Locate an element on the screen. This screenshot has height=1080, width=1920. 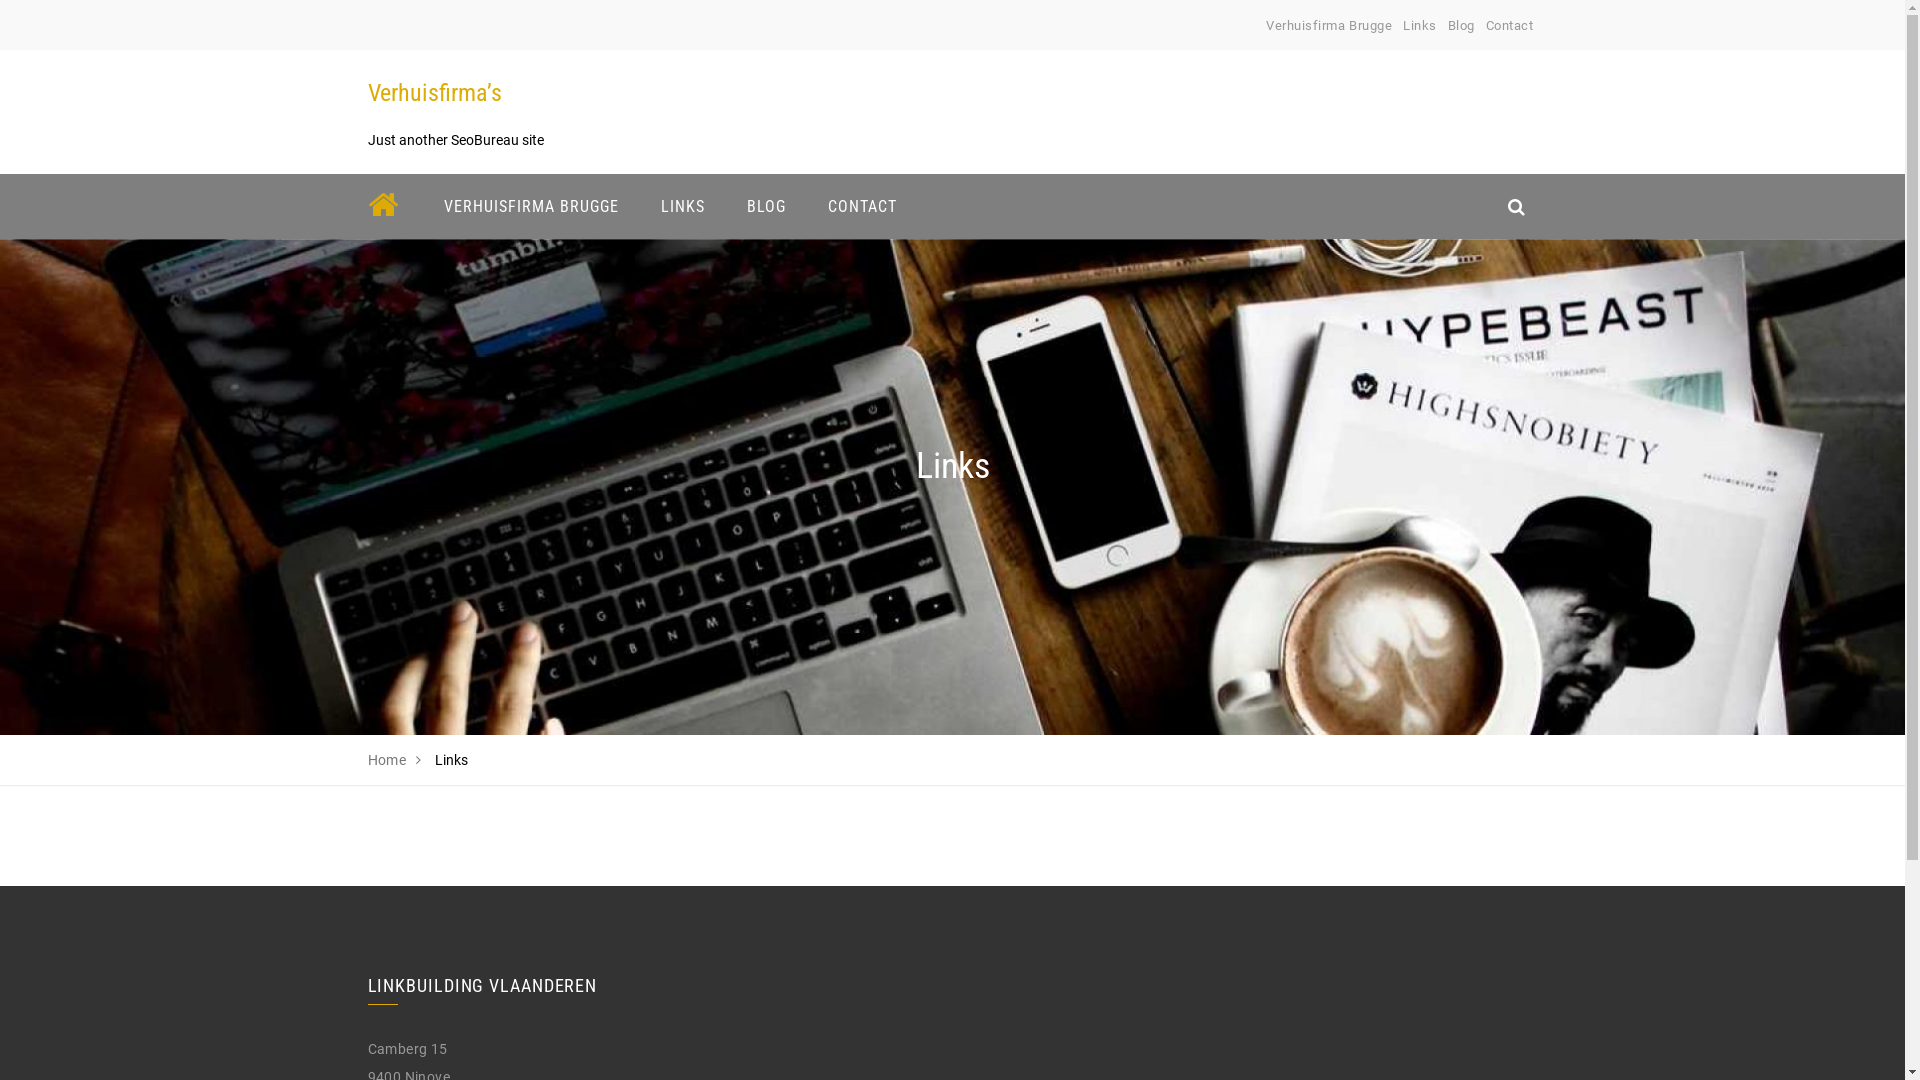
Links is located at coordinates (1420, 26).